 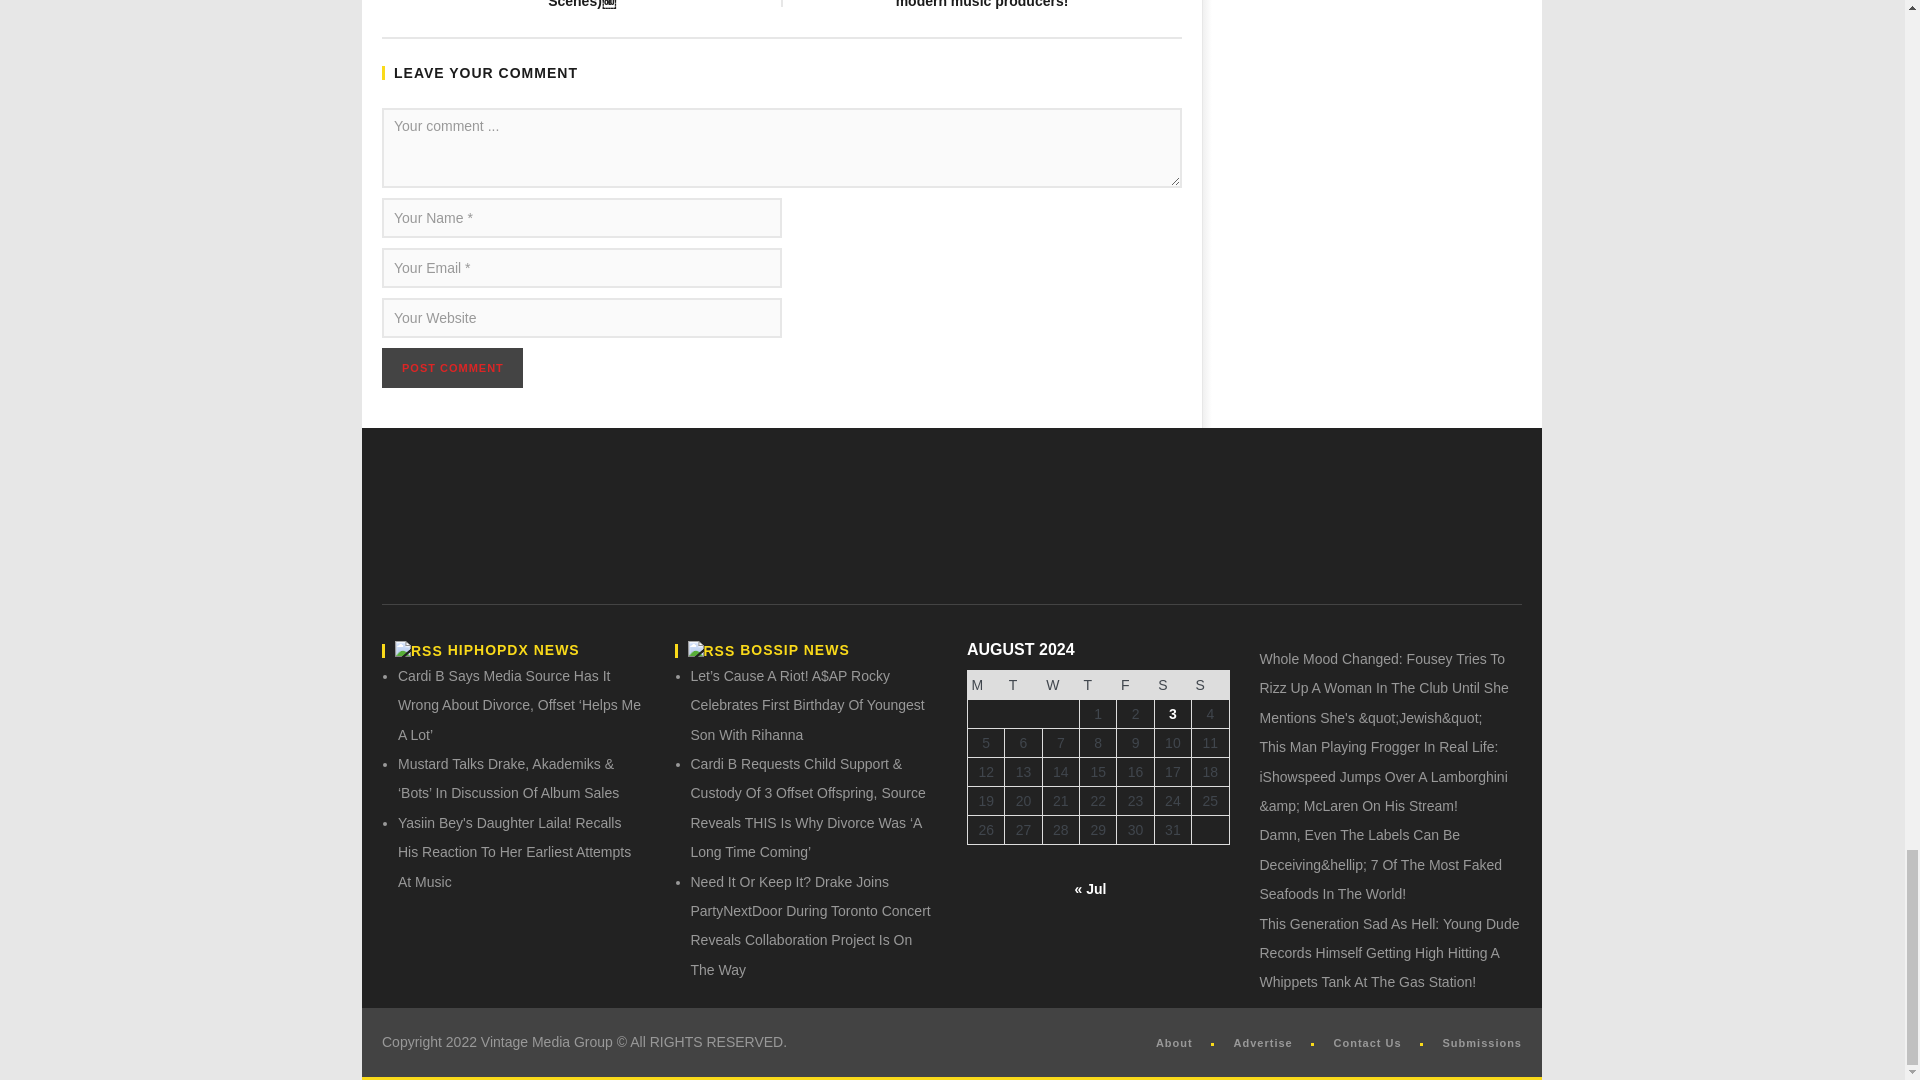 What do you see at coordinates (452, 368) in the screenshot?
I see `Post Comment` at bounding box center [452, 368].